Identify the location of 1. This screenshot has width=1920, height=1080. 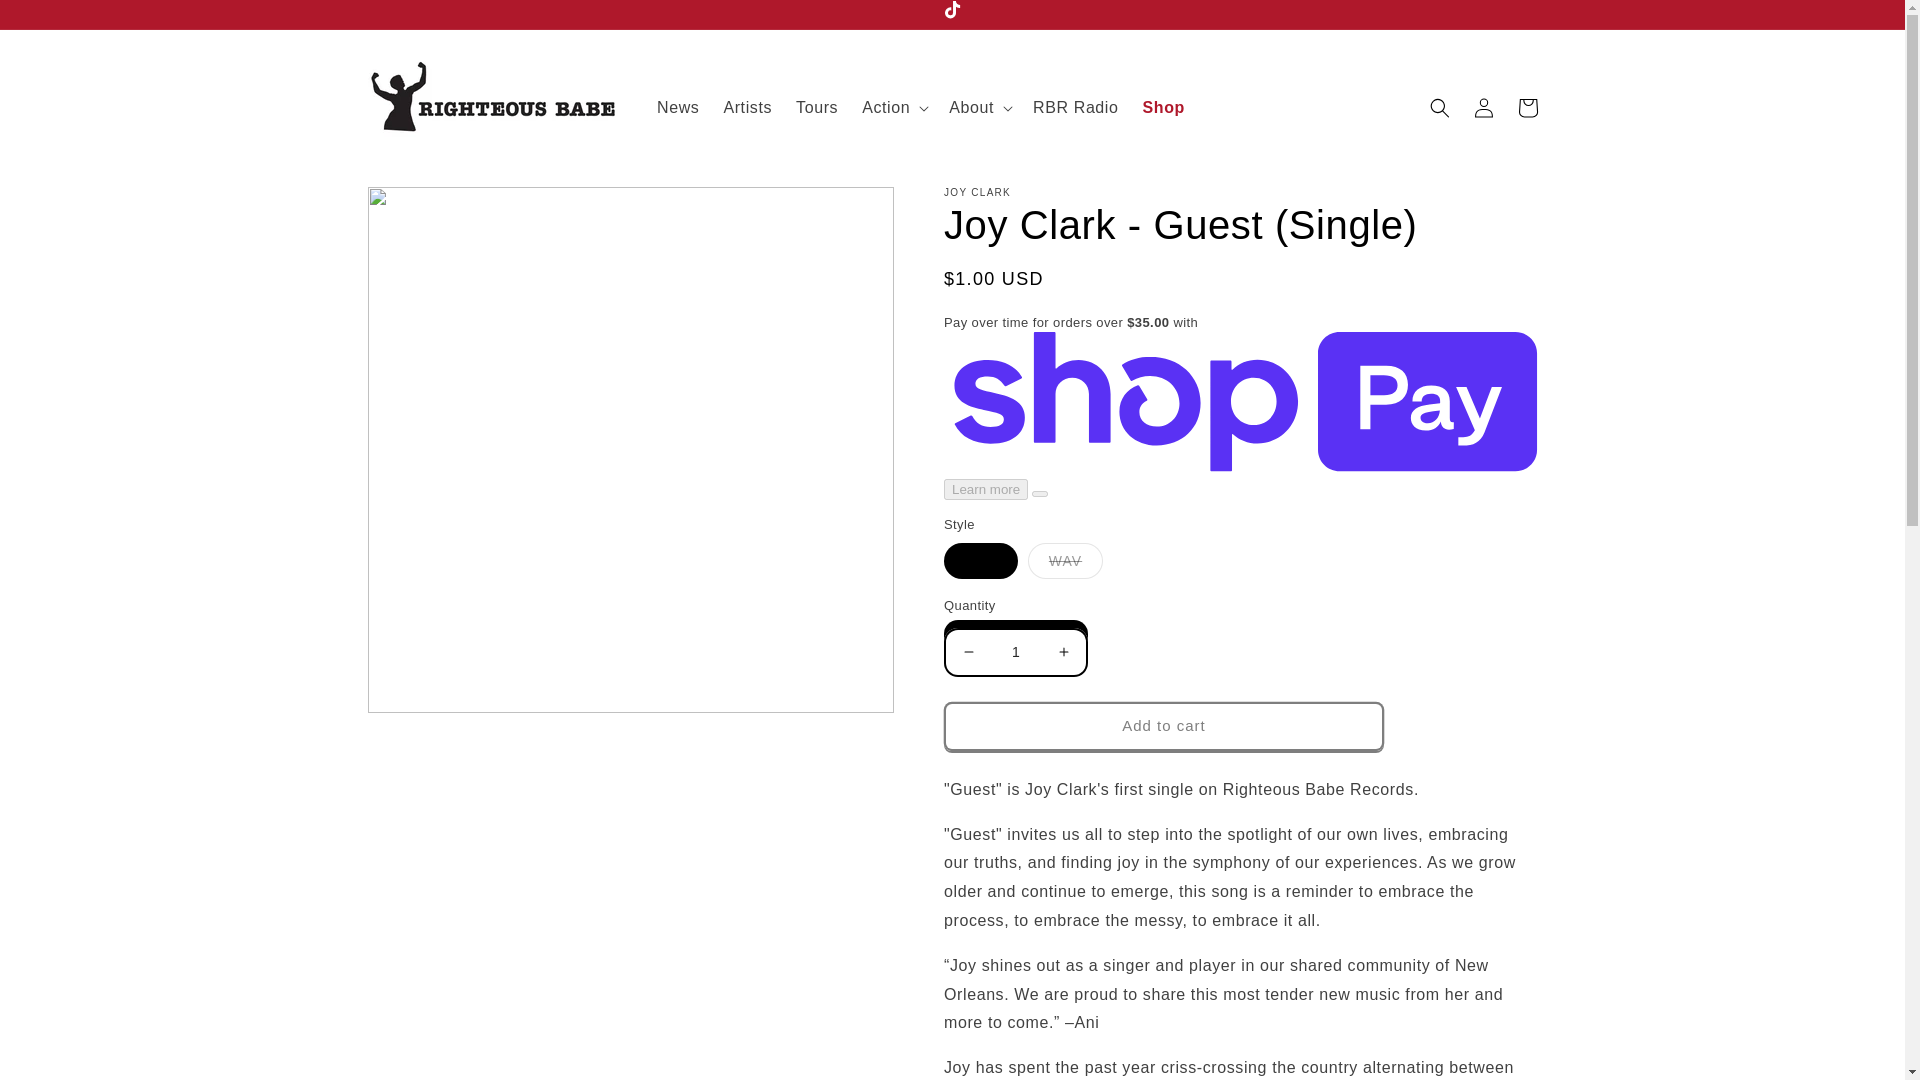
(1015, 652).